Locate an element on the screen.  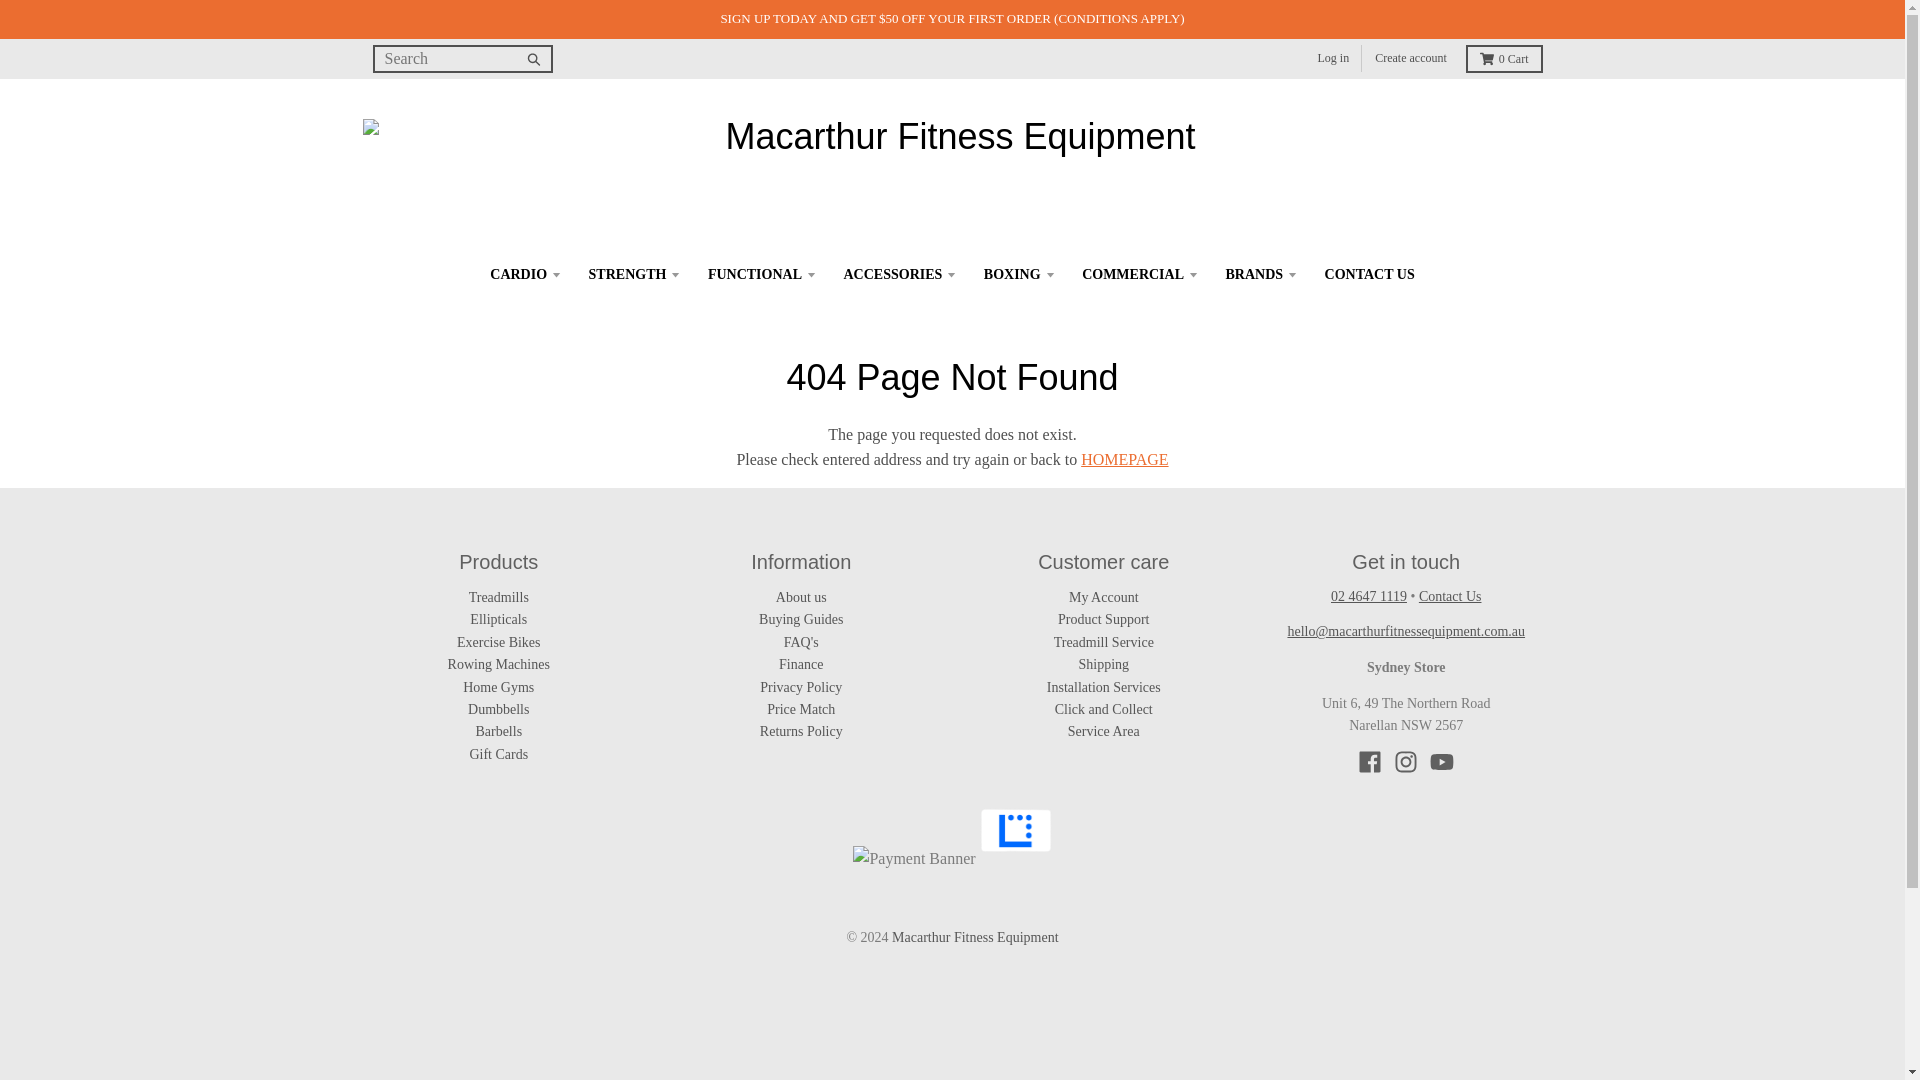
0 Cart is located at coordinates (1504, 59).